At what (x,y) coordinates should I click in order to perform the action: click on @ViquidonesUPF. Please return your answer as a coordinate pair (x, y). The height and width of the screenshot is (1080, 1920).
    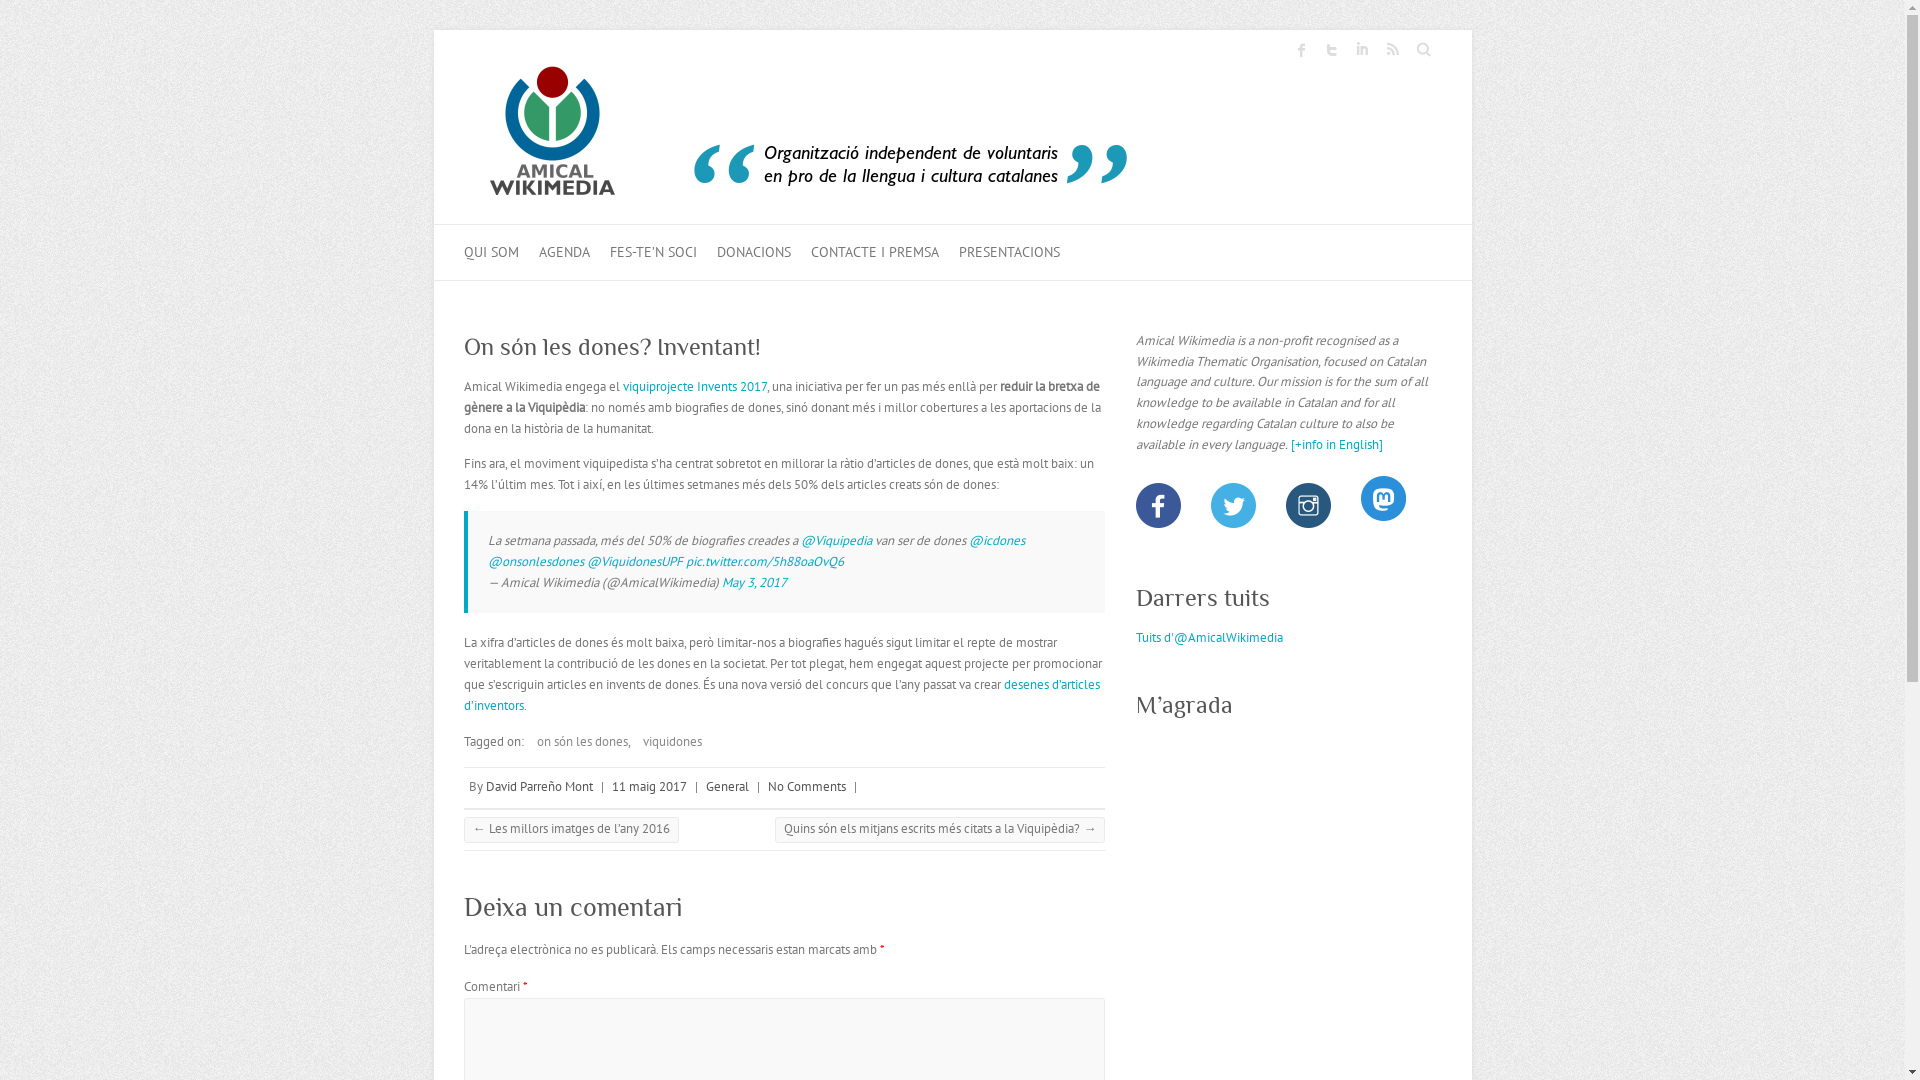
    Looking at the image, I should click on (634, 562).